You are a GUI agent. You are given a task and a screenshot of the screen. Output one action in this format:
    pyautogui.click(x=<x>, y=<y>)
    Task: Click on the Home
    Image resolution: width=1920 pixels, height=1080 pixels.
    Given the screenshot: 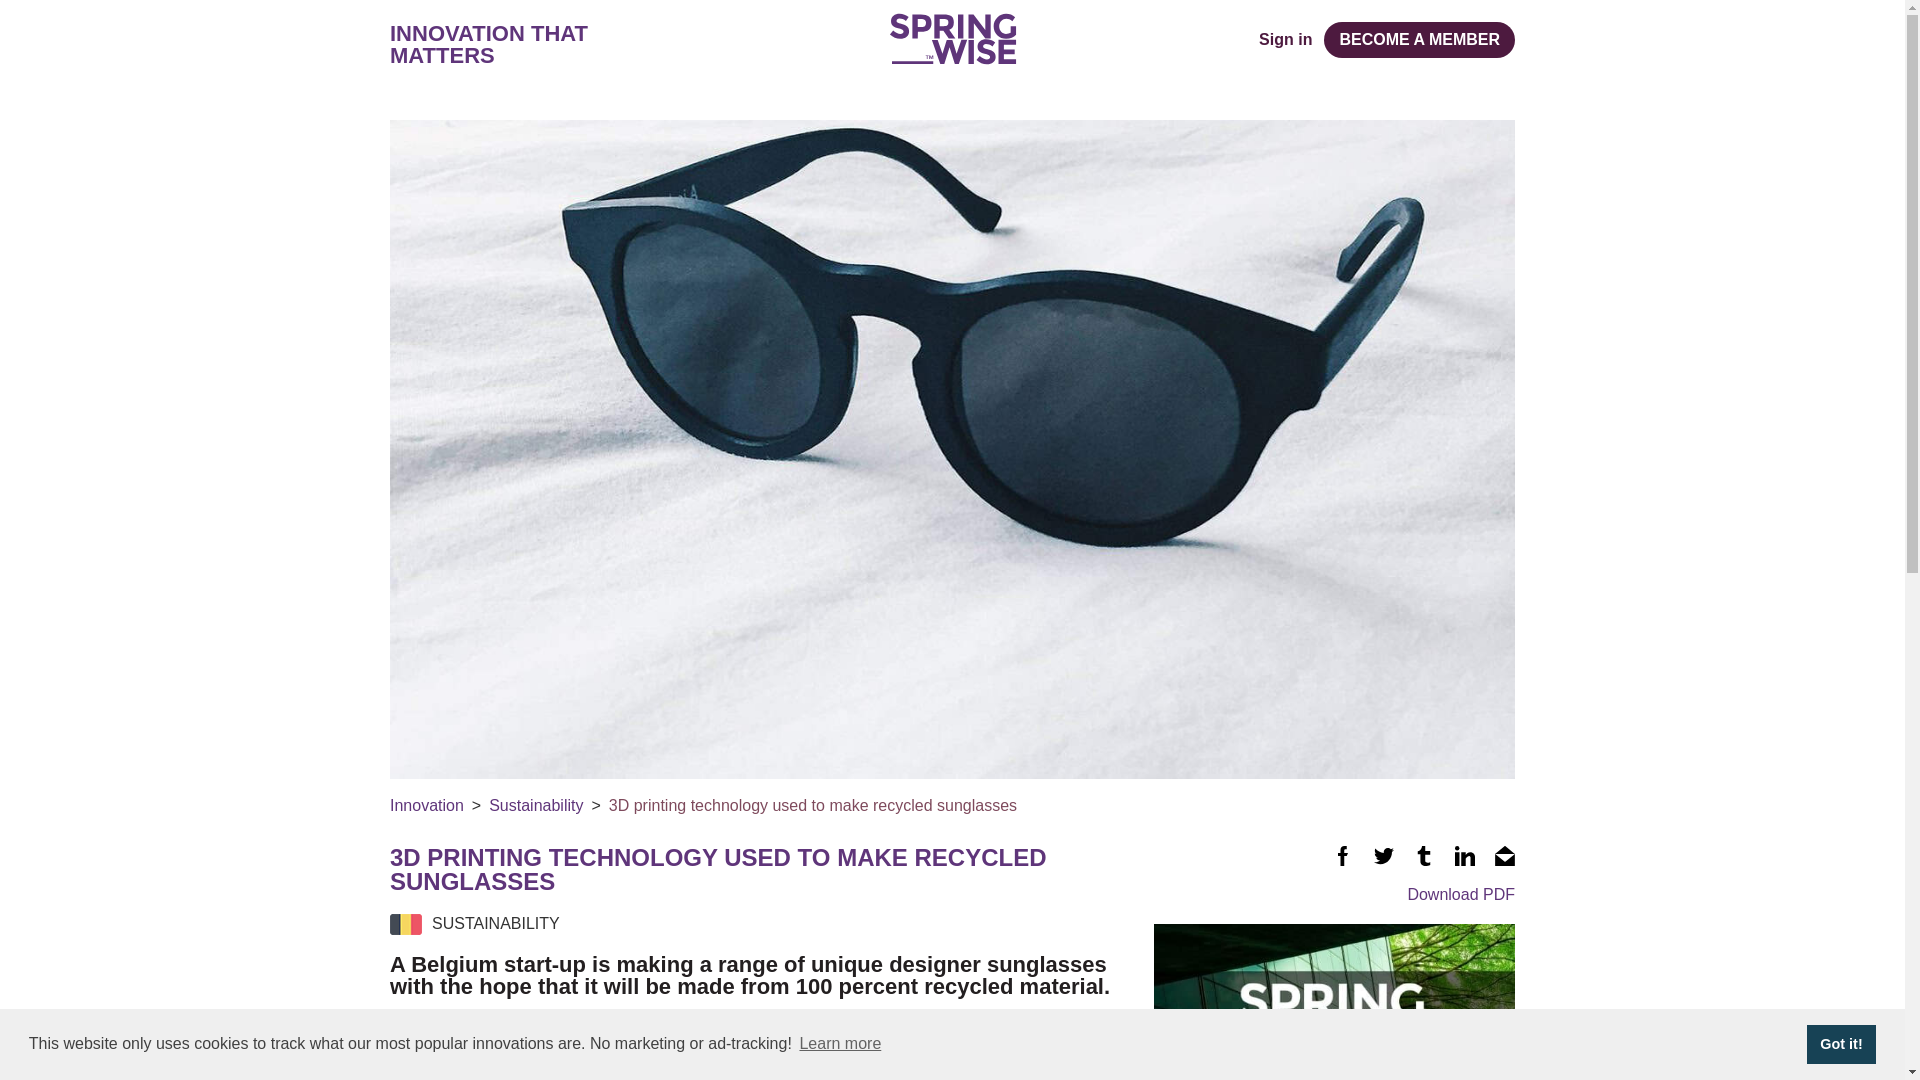 What is the action you would take?
    pyautogui.click(x=952, y=38)
    